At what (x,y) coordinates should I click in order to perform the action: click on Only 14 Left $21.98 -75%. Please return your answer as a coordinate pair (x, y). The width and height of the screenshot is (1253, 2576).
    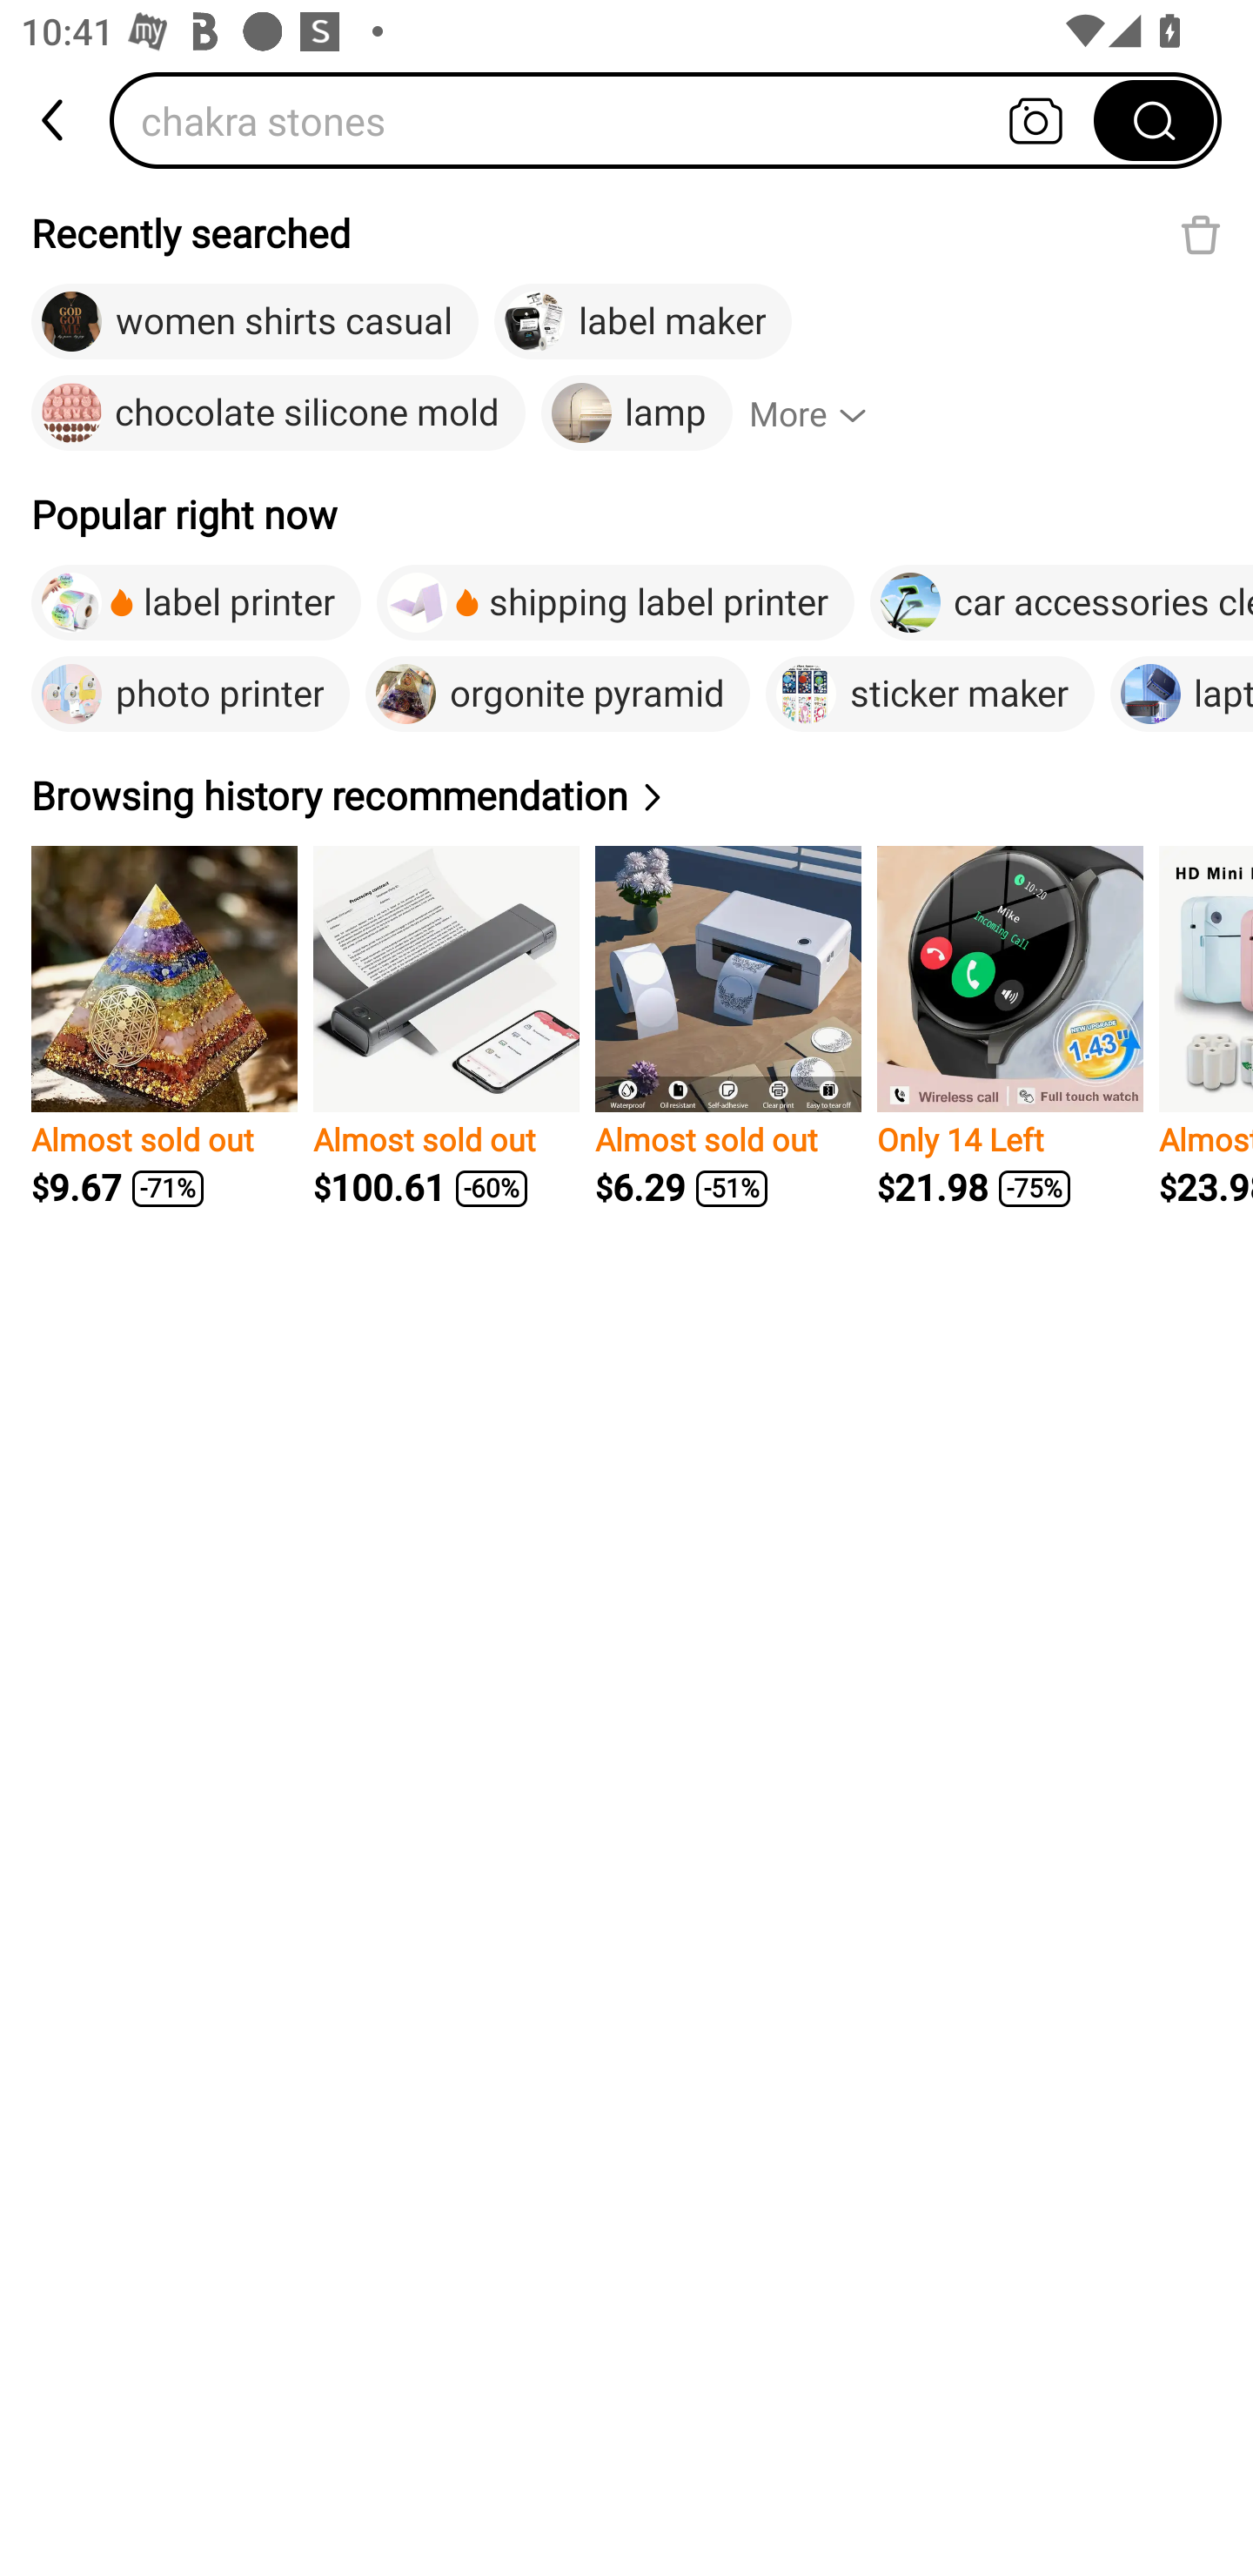
    Looking at the image, I should click on (1009, 1027).